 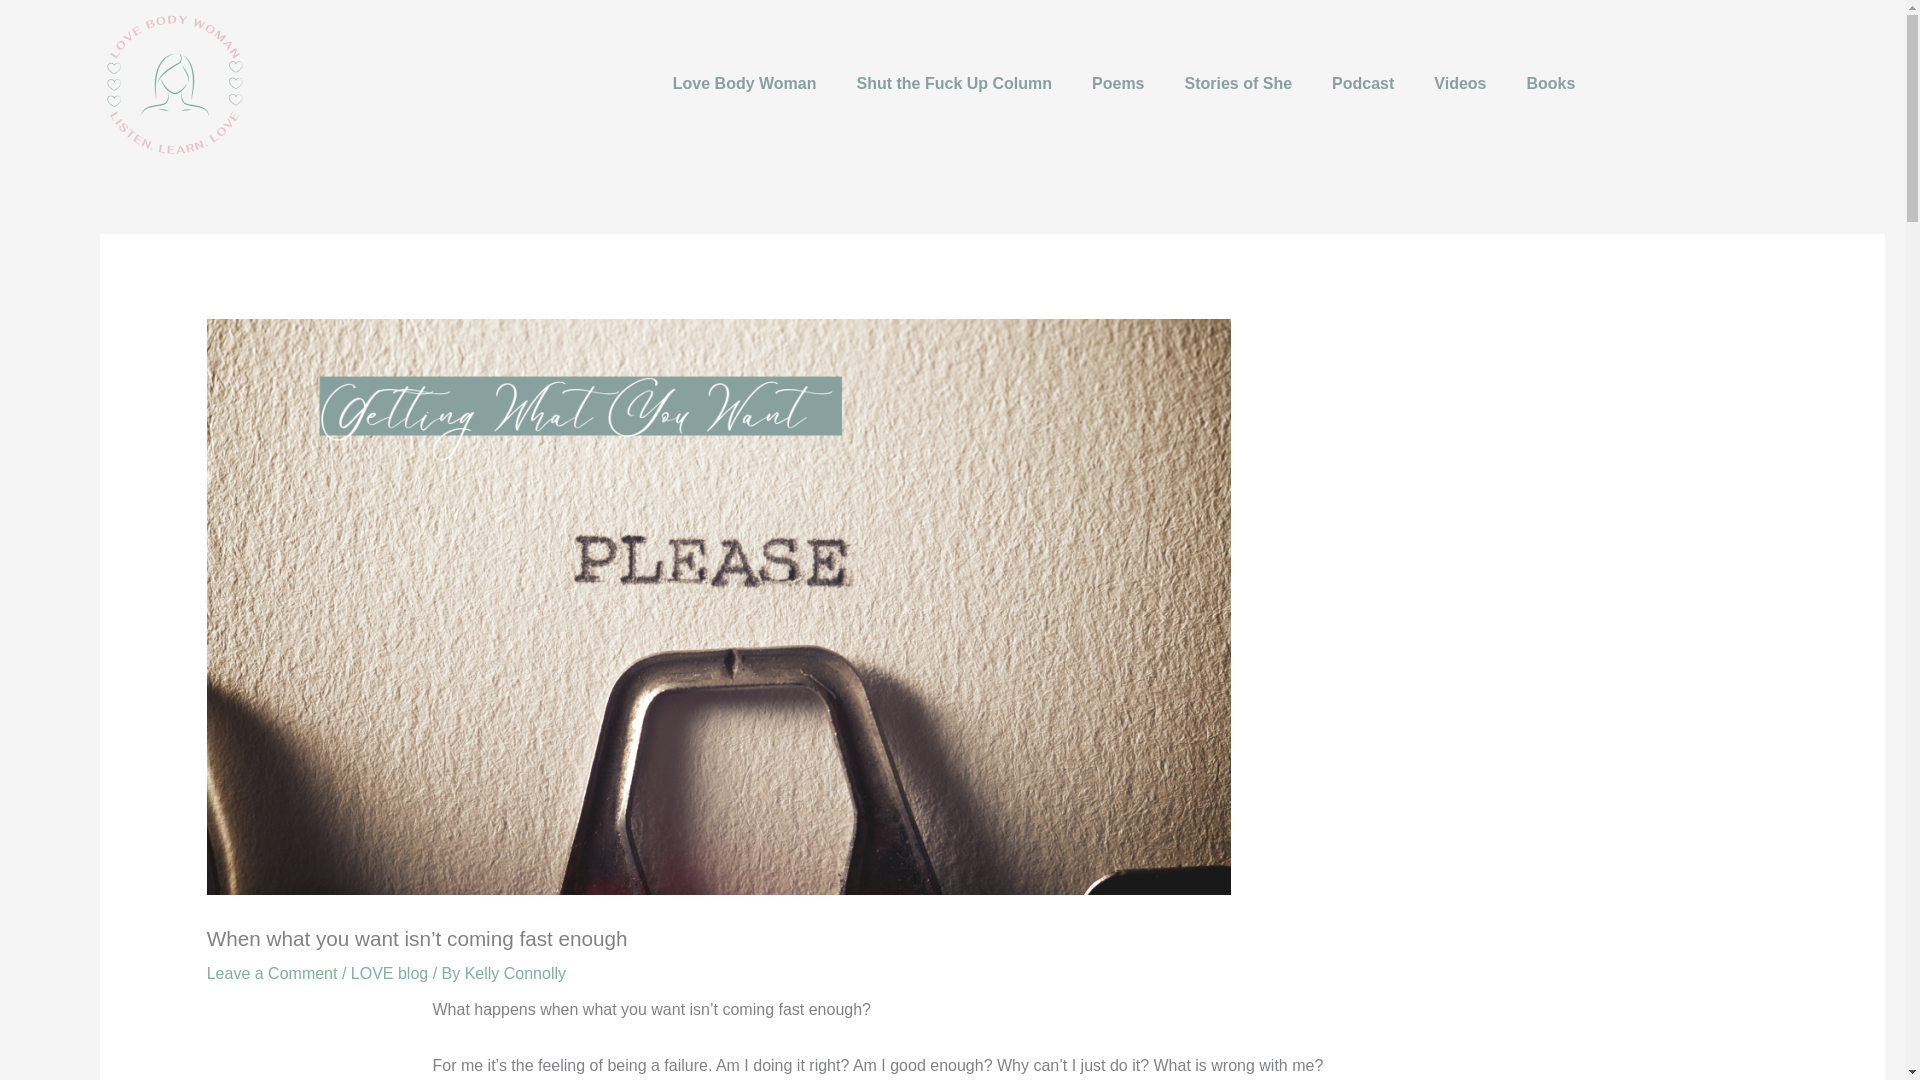 What do you see at coordinates (955, 83) in the screenshot?
I see `Shut the Fuck Up Column` at bounding box center [955, 83].